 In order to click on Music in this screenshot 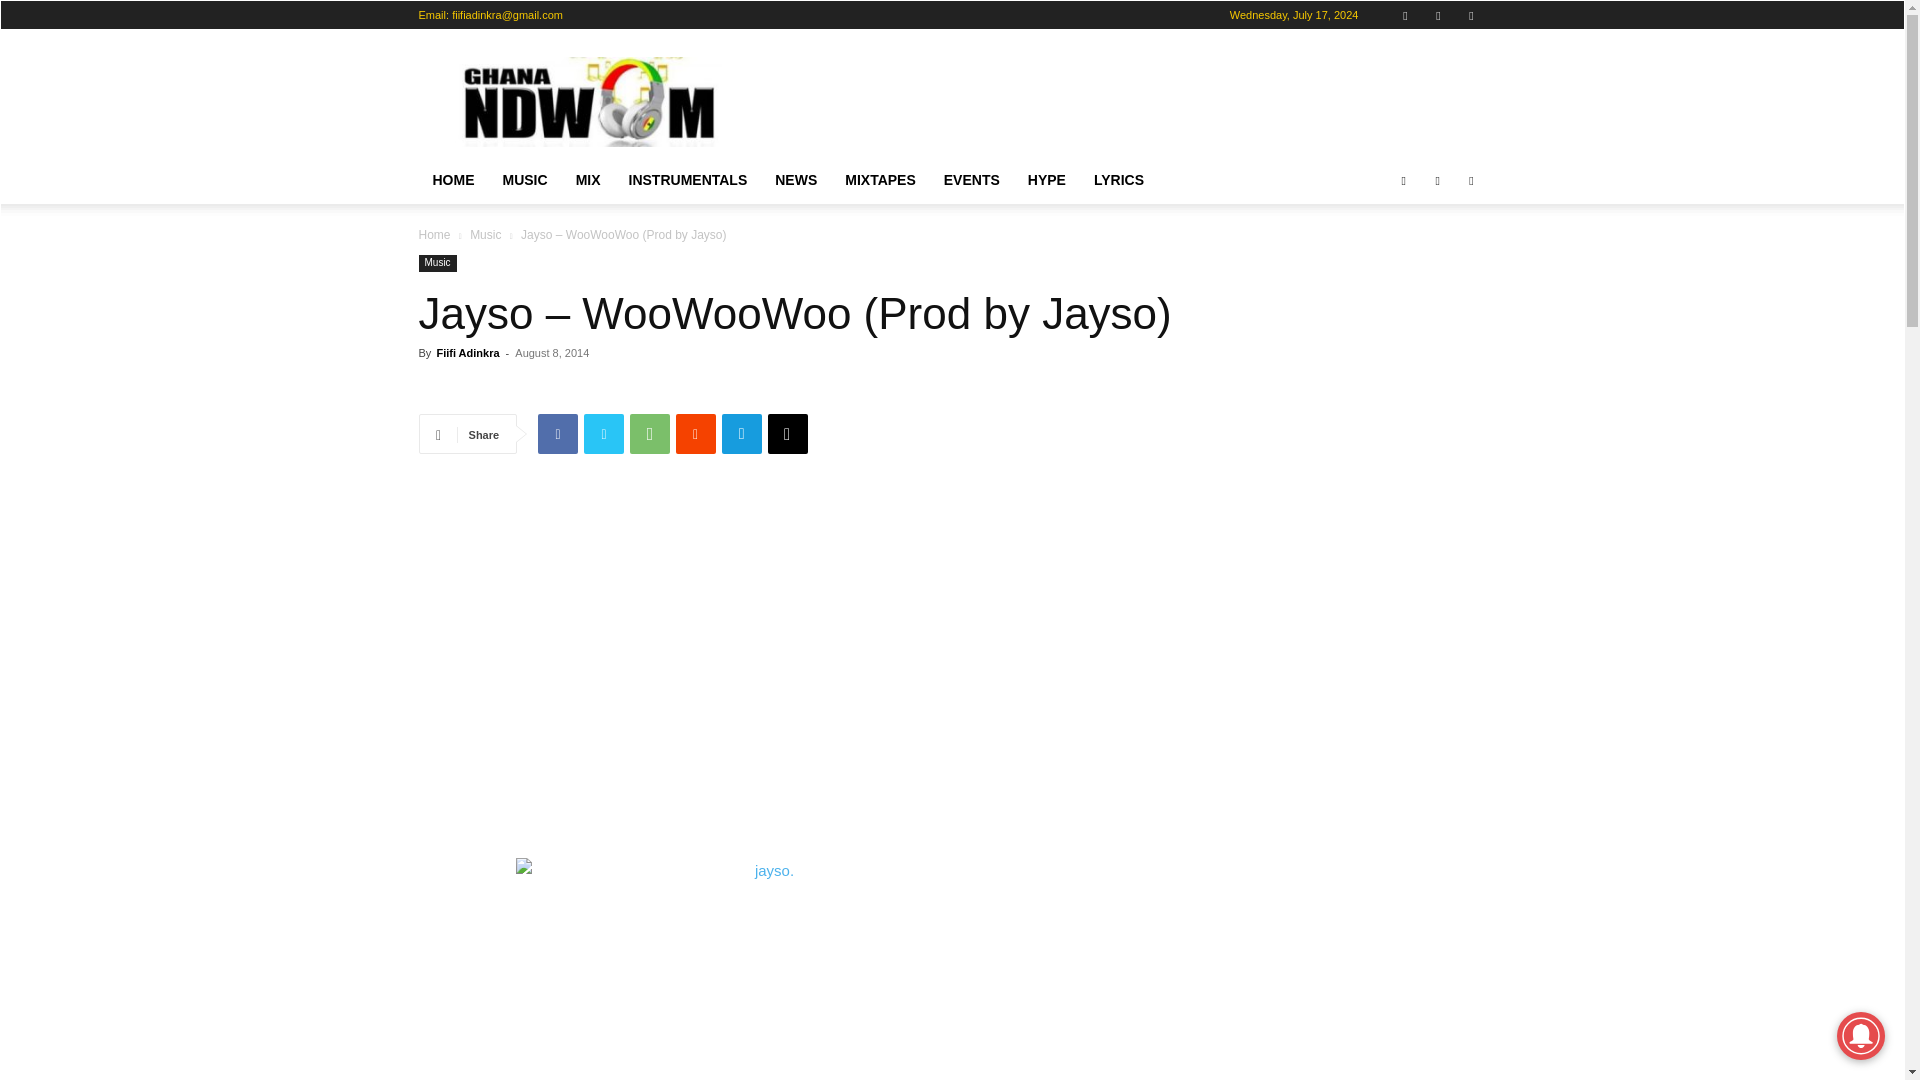, I will do `click(486, 234)`.